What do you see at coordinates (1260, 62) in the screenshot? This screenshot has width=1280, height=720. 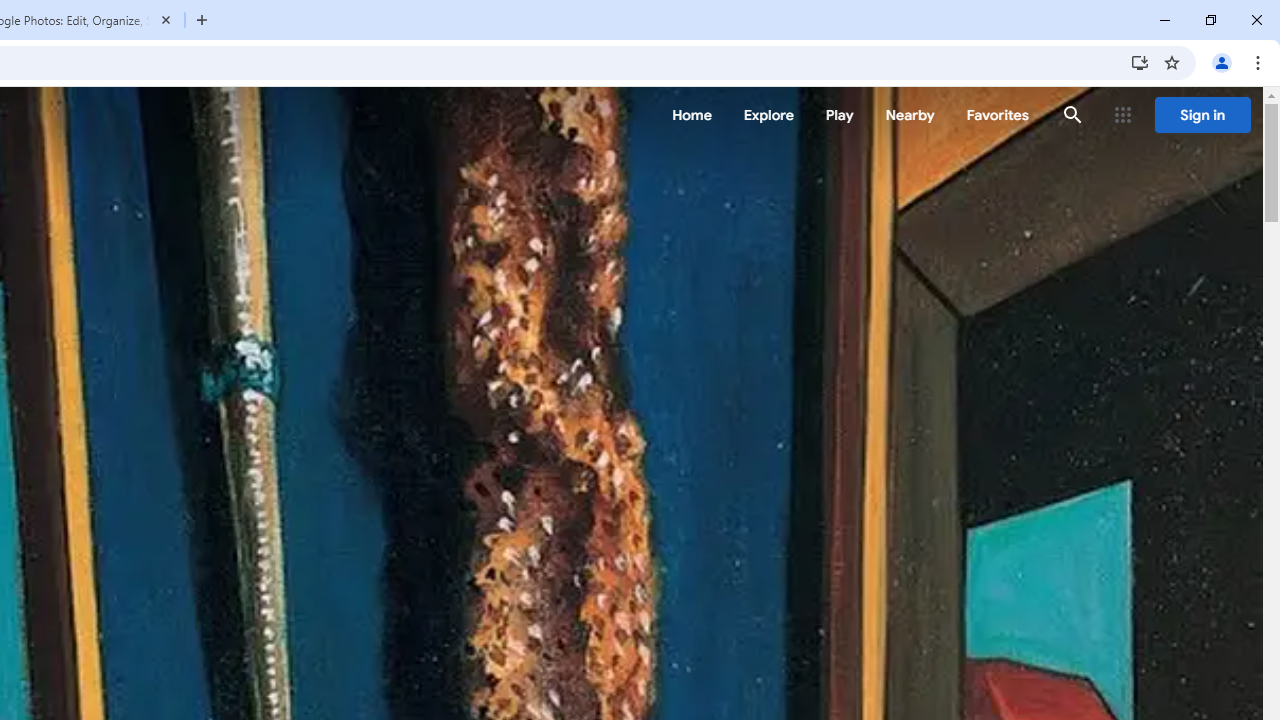 I see `Chrome` at bounding box center [1260, 62].